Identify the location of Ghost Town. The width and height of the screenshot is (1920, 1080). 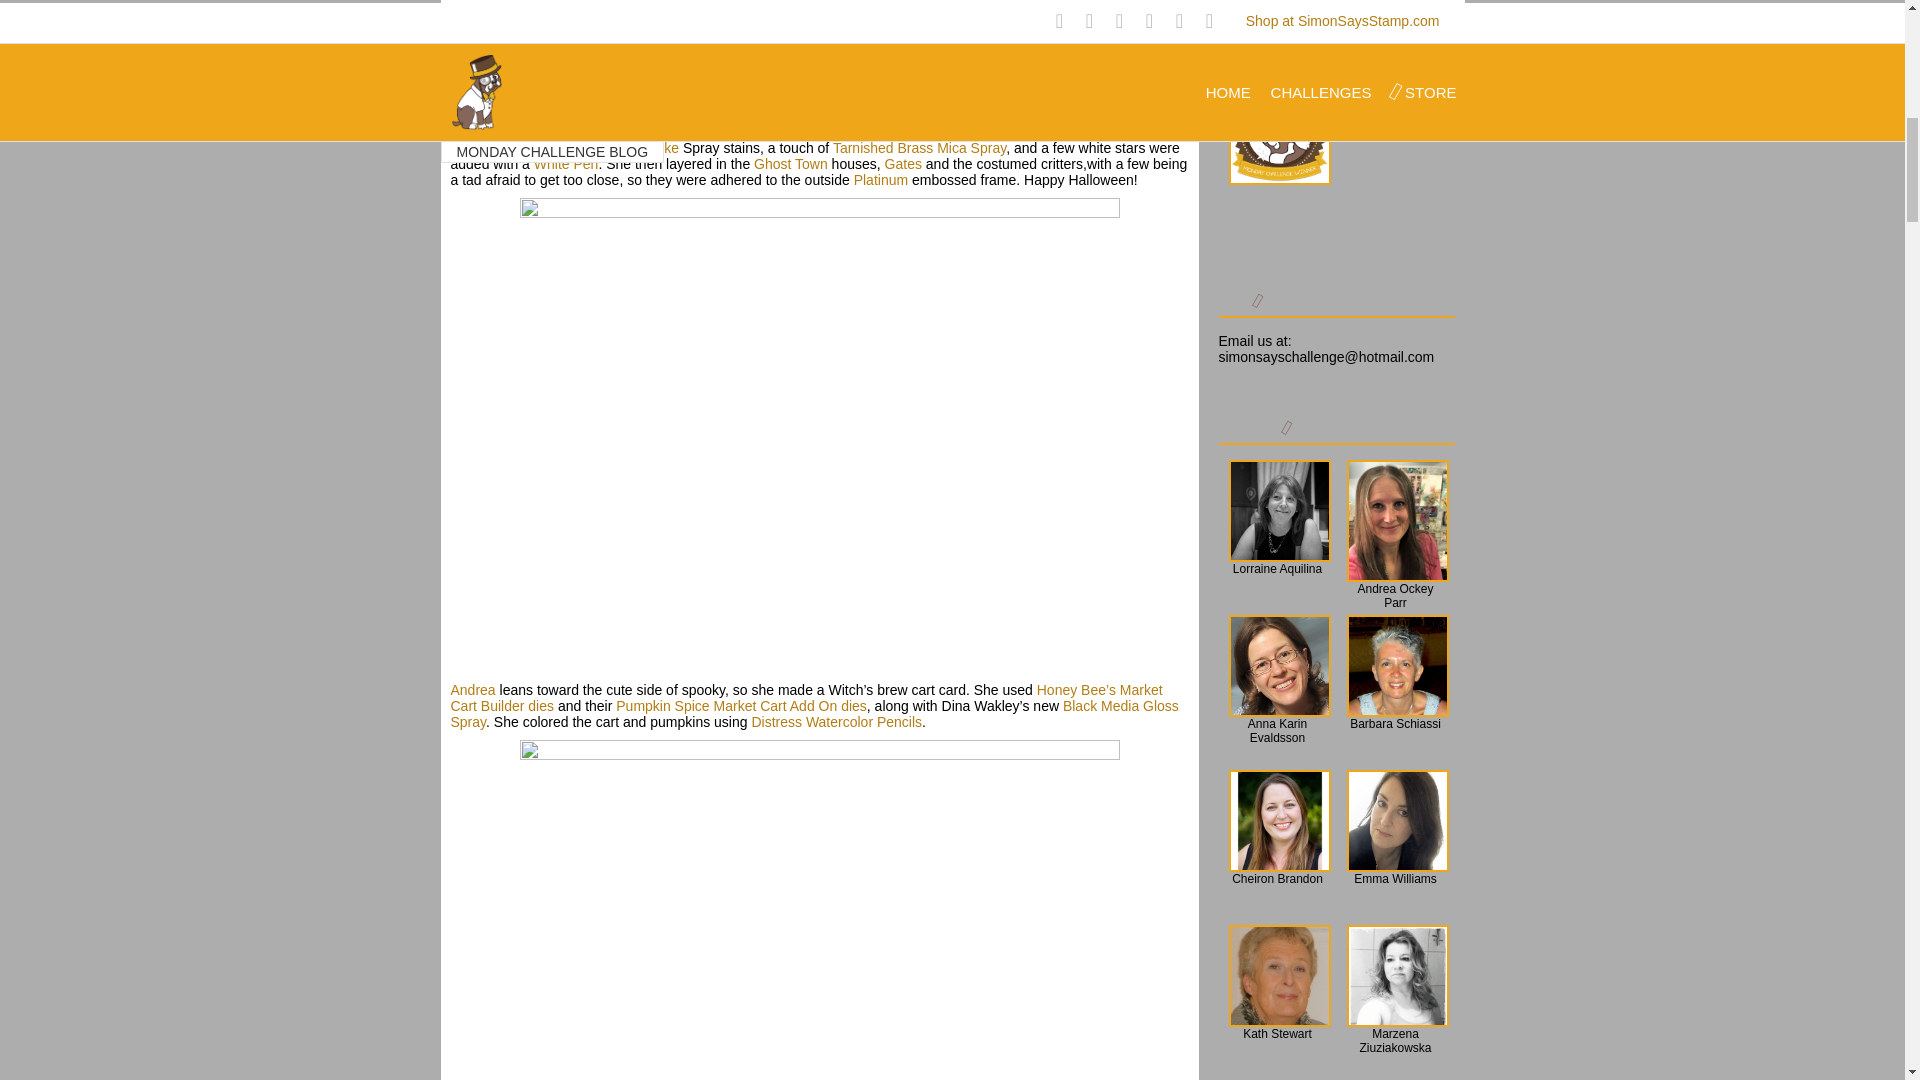
(790, 163).